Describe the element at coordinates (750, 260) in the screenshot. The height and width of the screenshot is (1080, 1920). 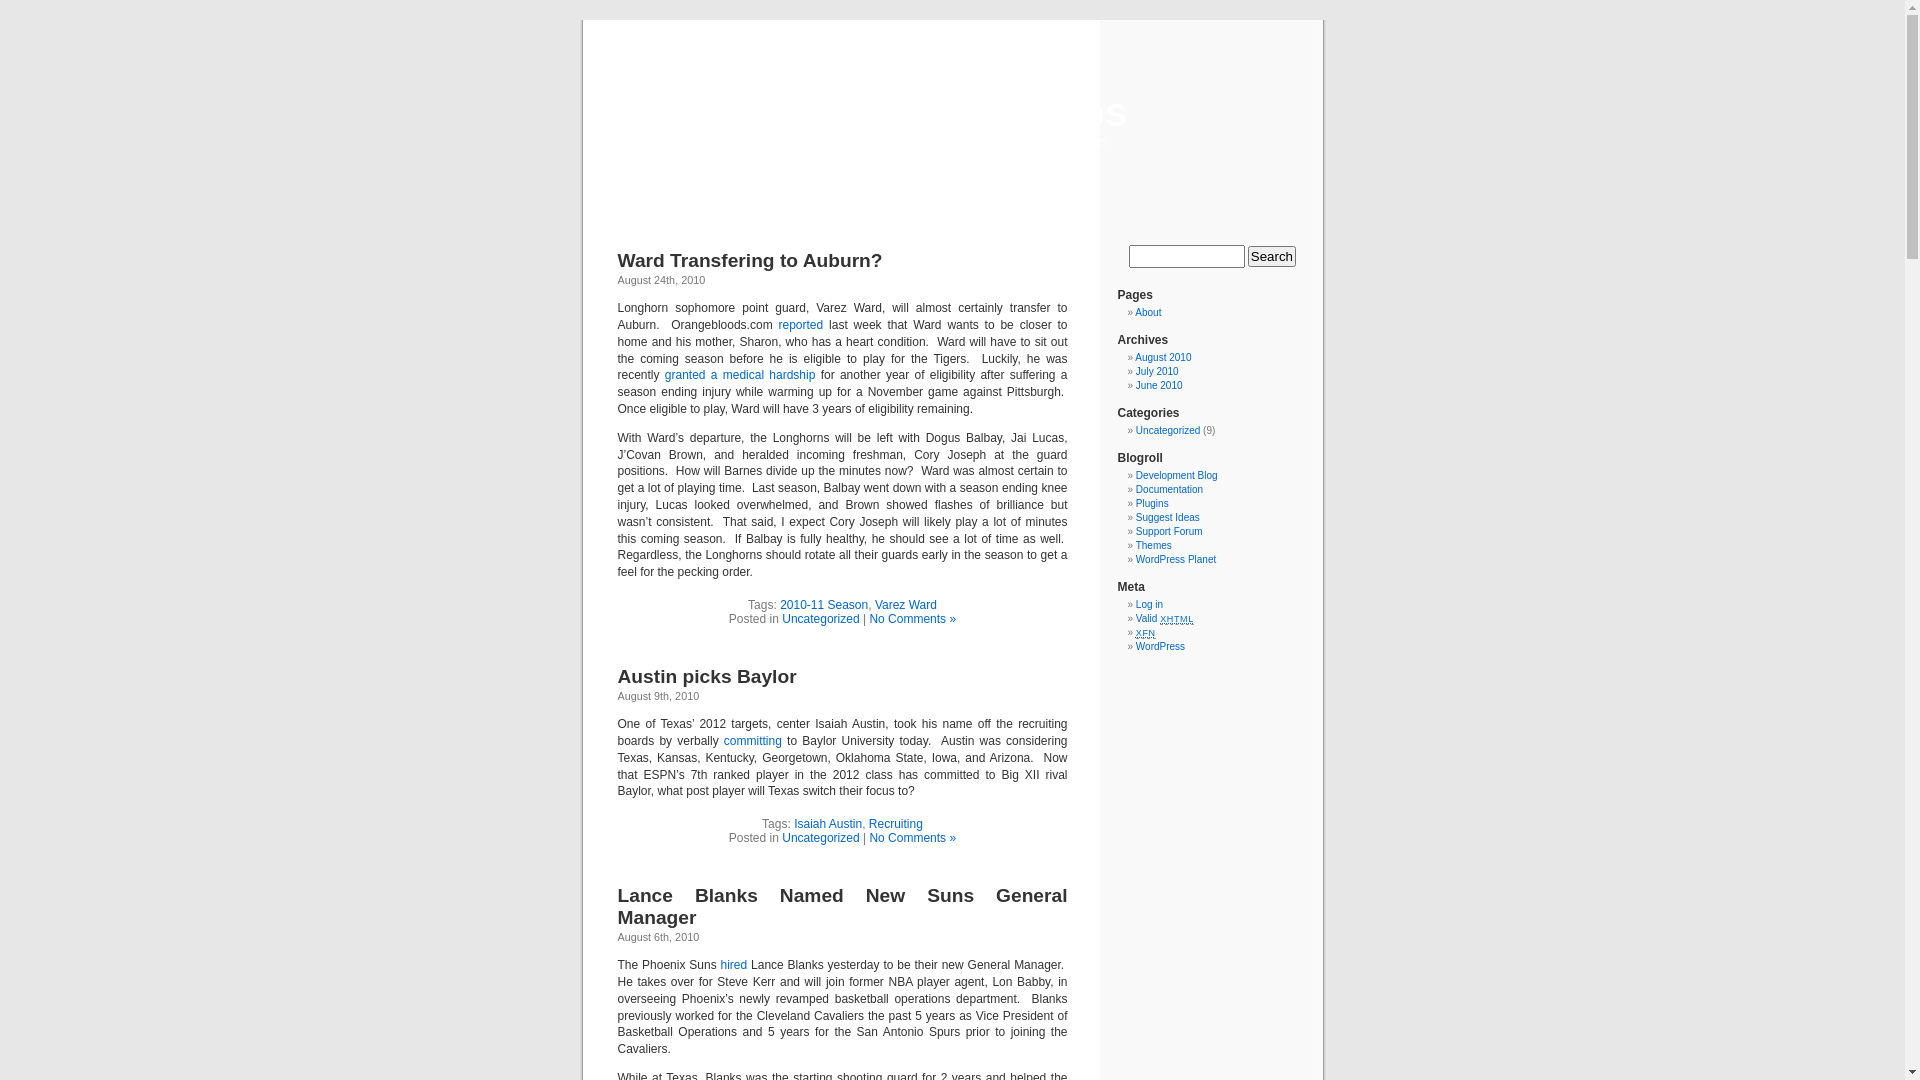
I see `Ward Transfering to Auburn?` at that location.